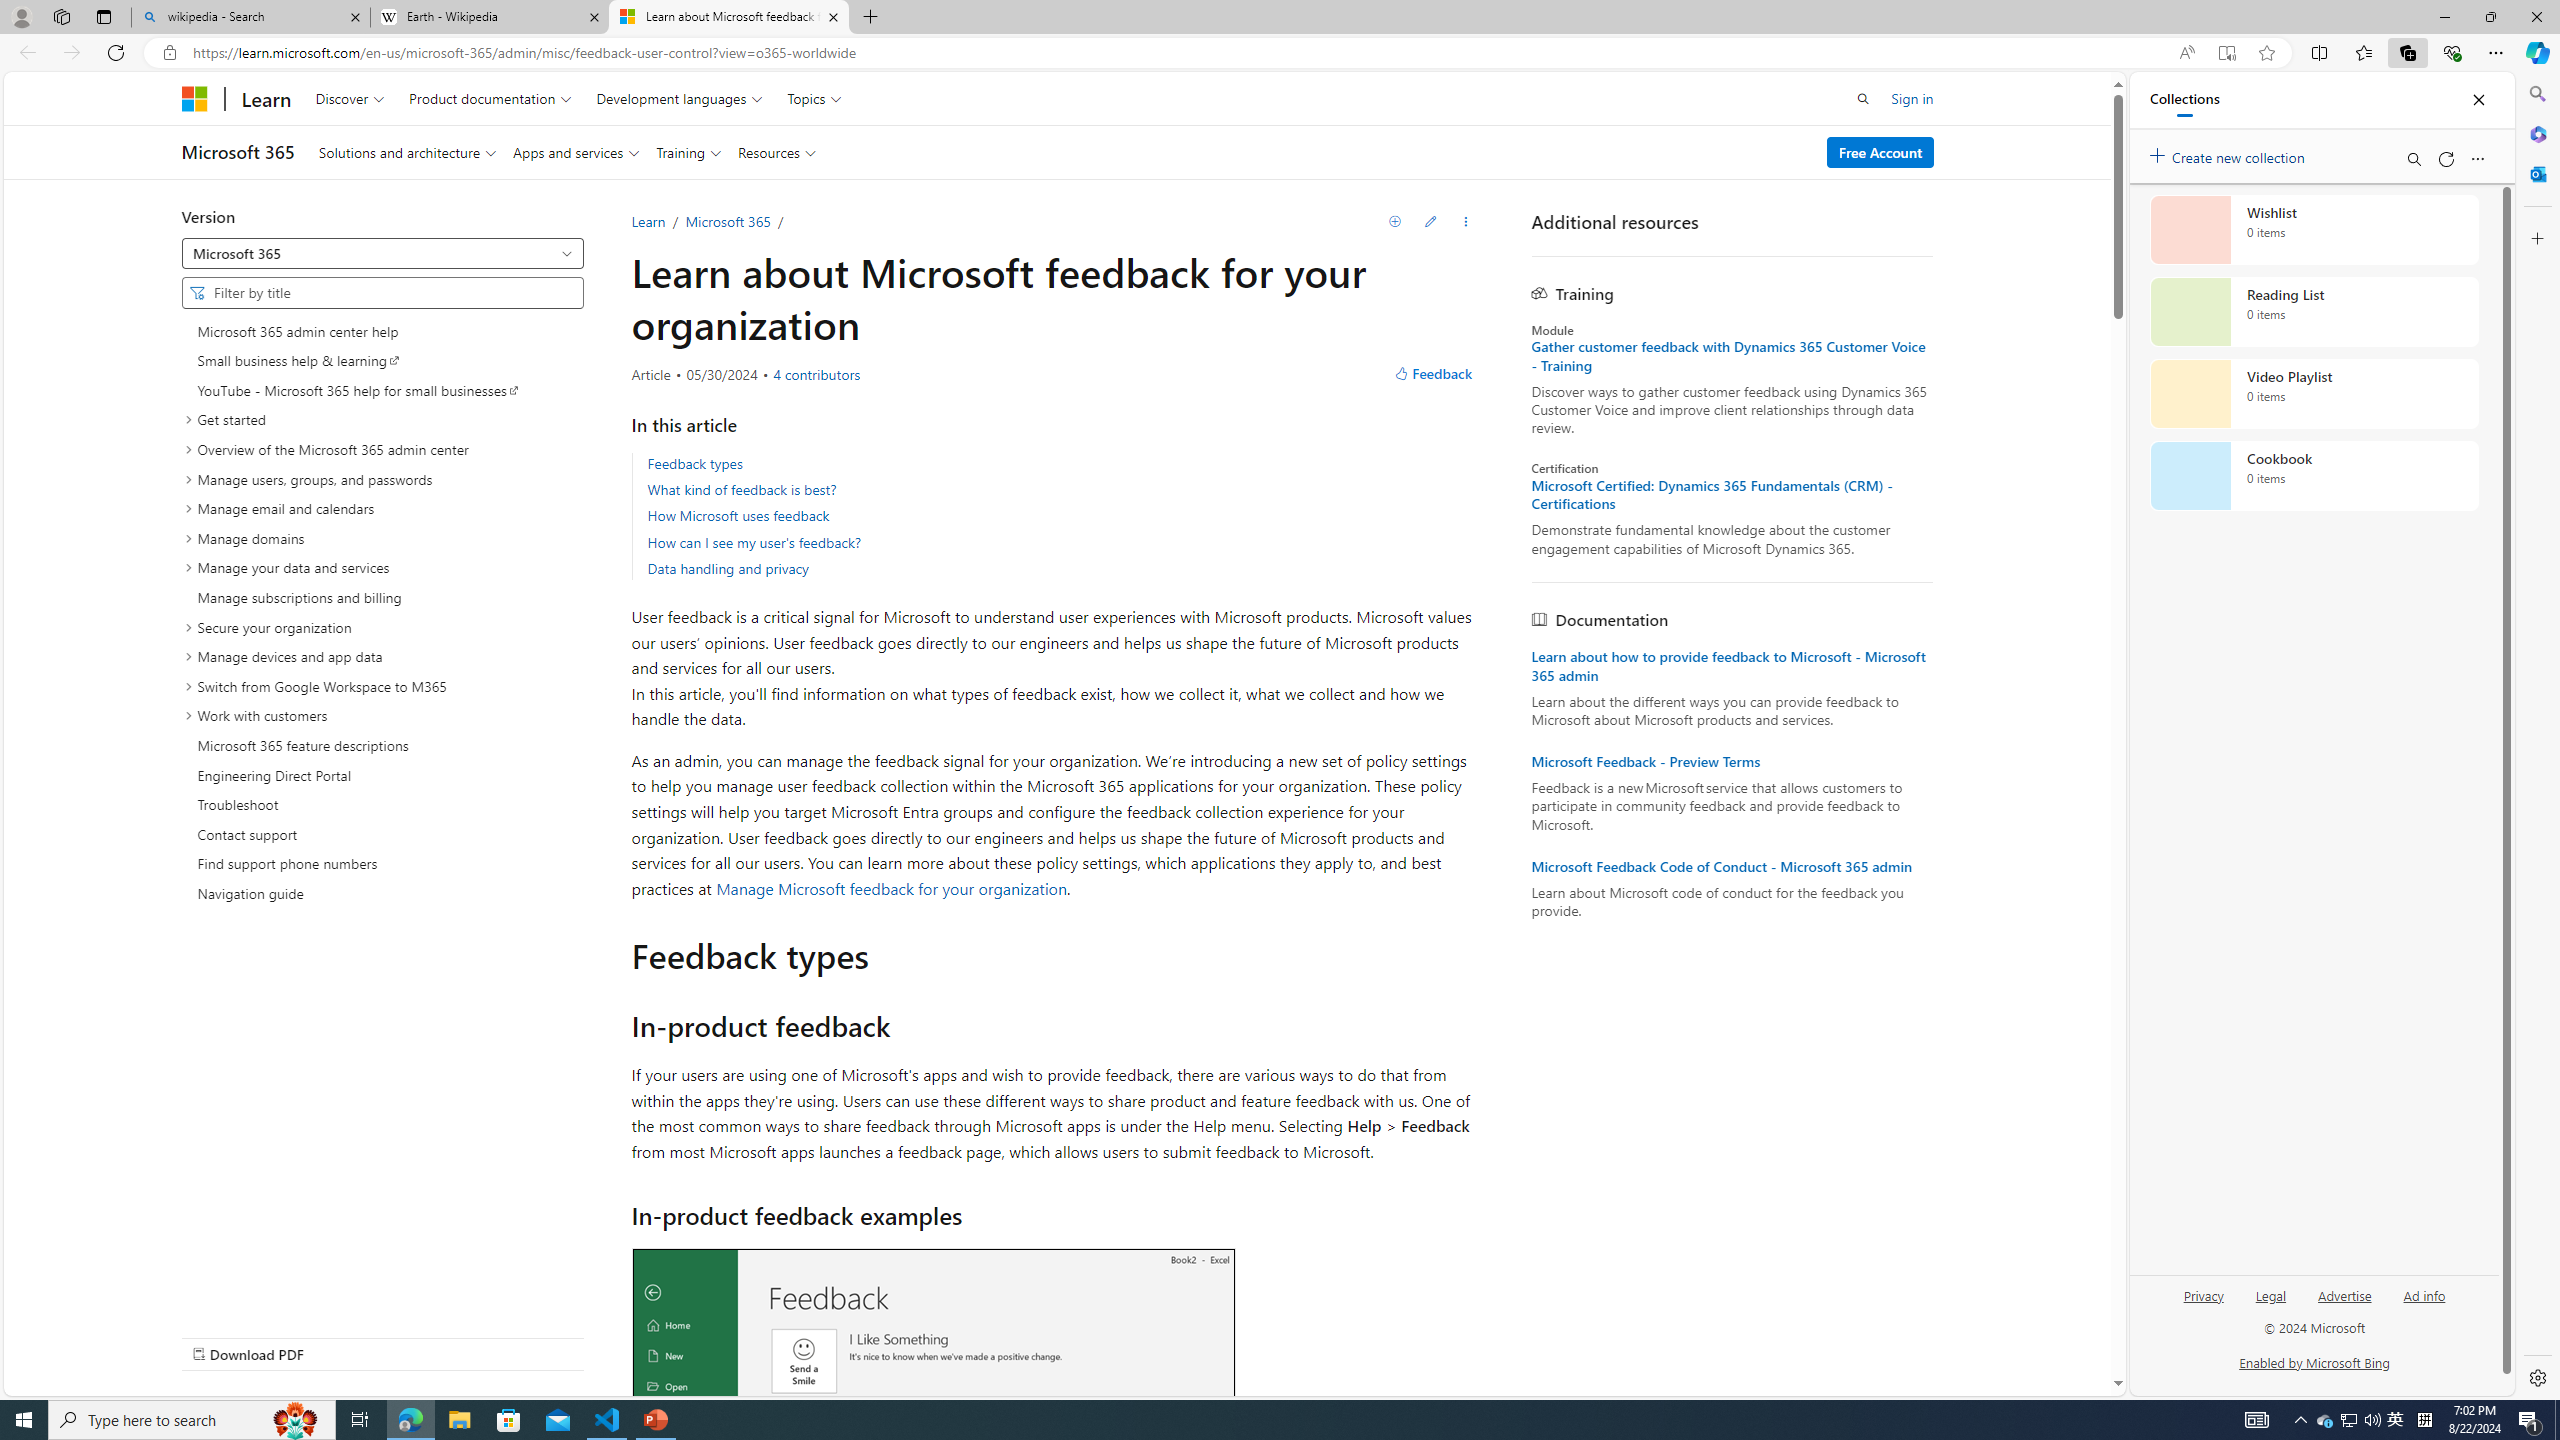  What do you see at coordinates (2536, 1377) in the screenshot?
I see `Settings` at bounding box center [2536, 1377].